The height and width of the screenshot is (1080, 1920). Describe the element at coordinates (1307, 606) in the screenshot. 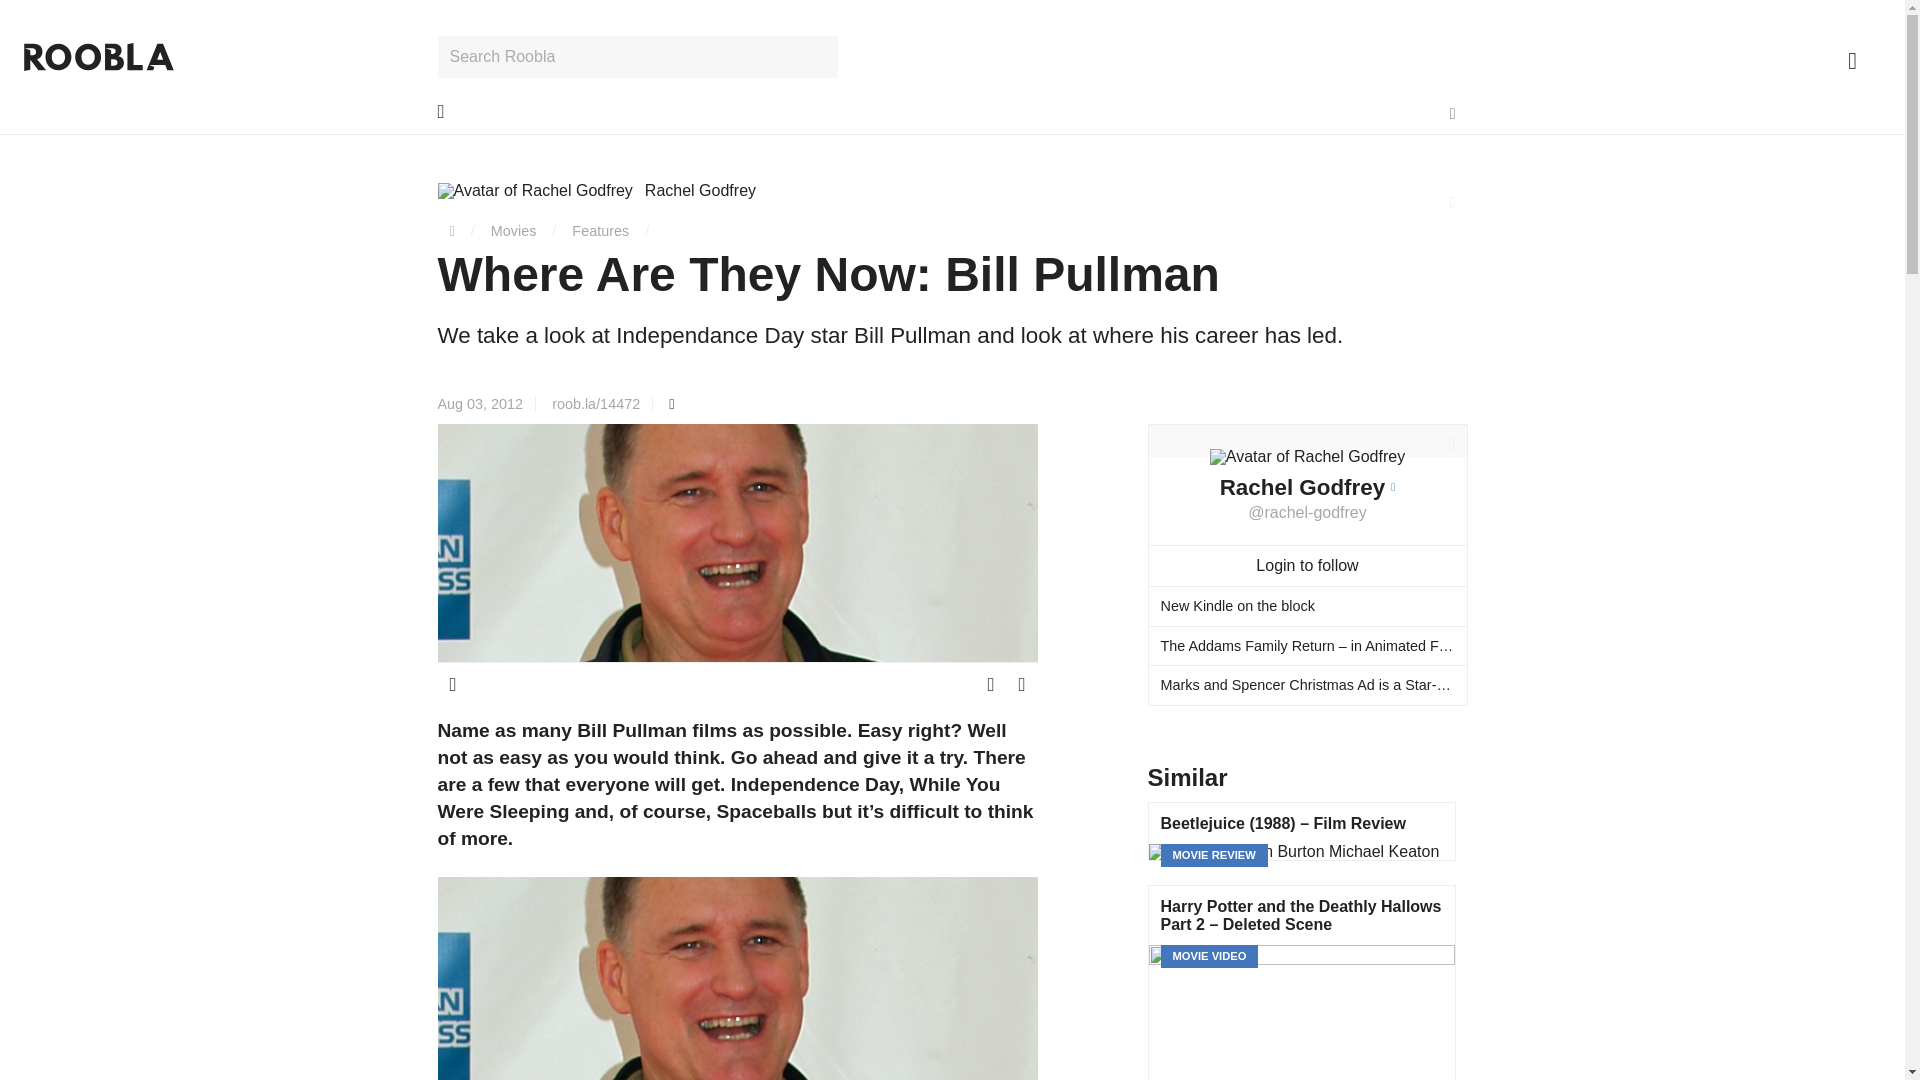

I see `New Kindle on the block` at that location.